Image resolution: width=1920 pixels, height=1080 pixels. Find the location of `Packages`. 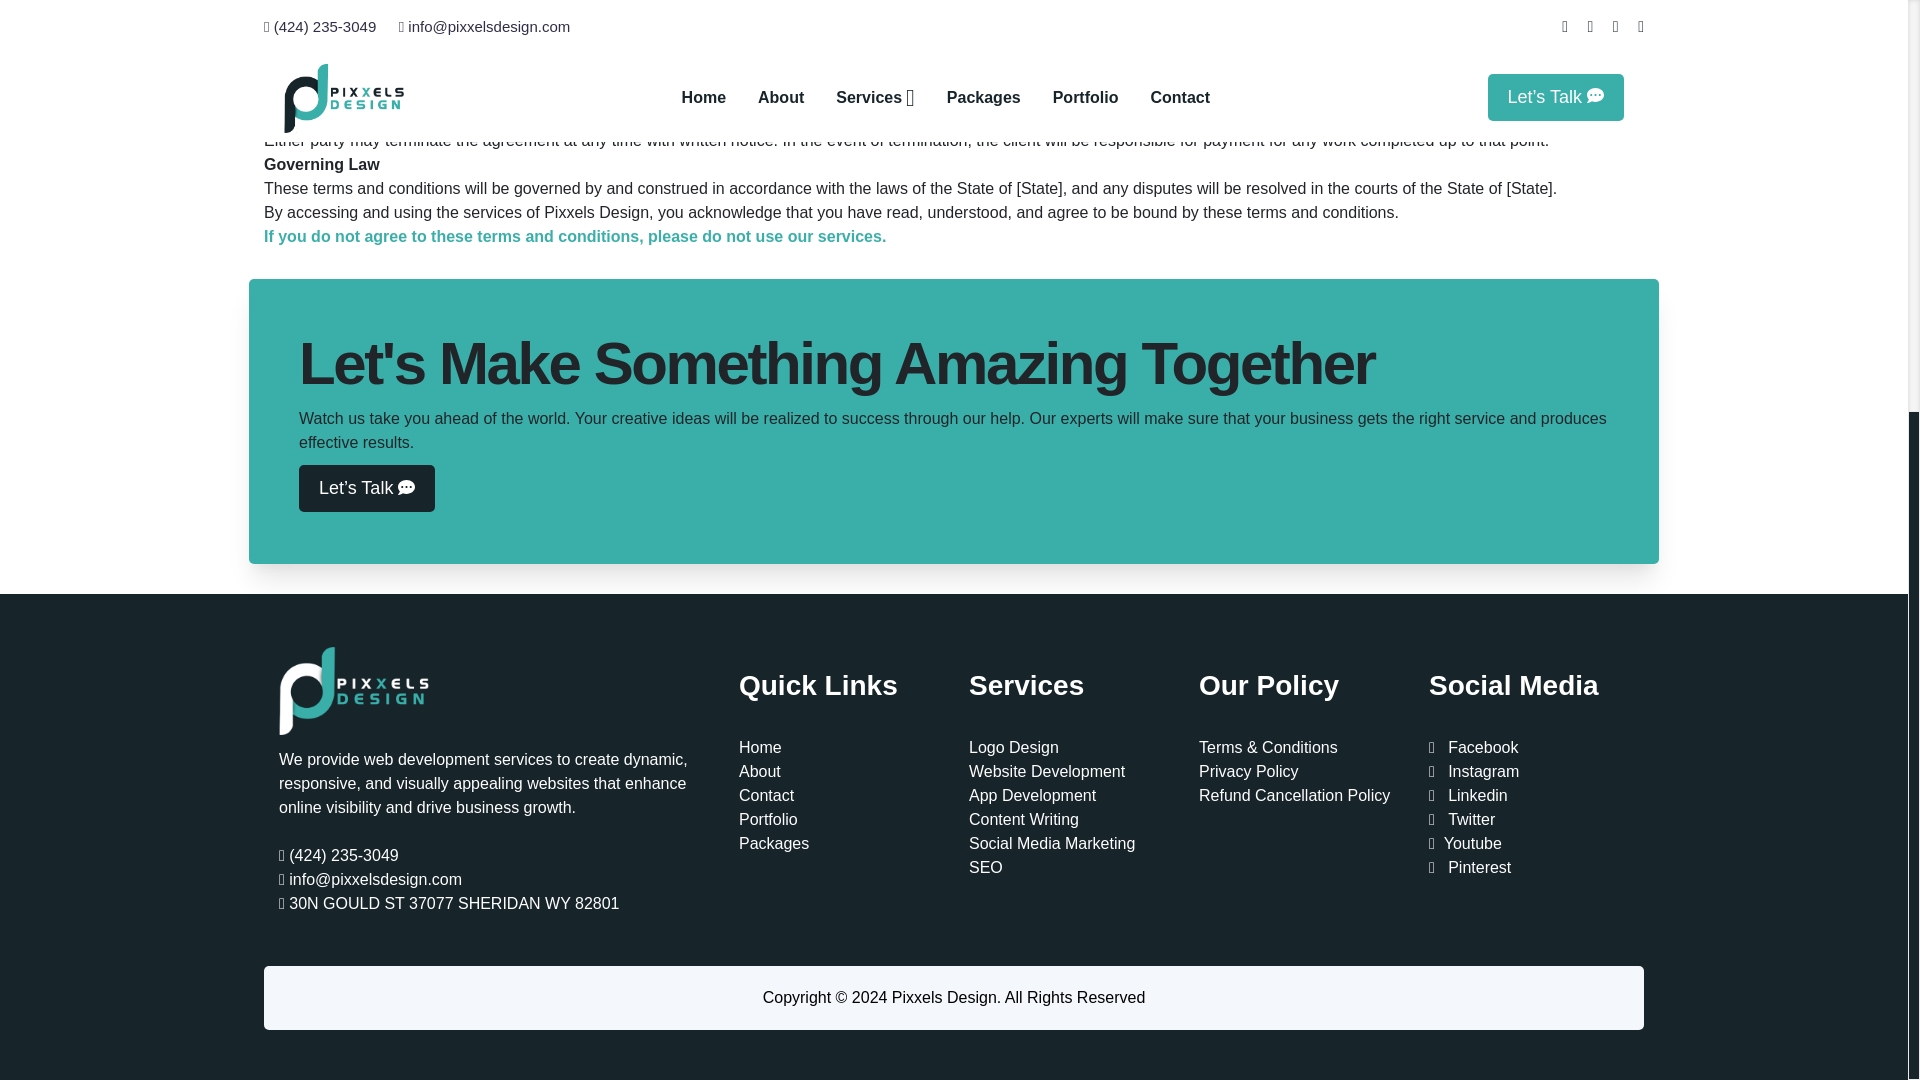

Packages is located at coordinates (774, 843).